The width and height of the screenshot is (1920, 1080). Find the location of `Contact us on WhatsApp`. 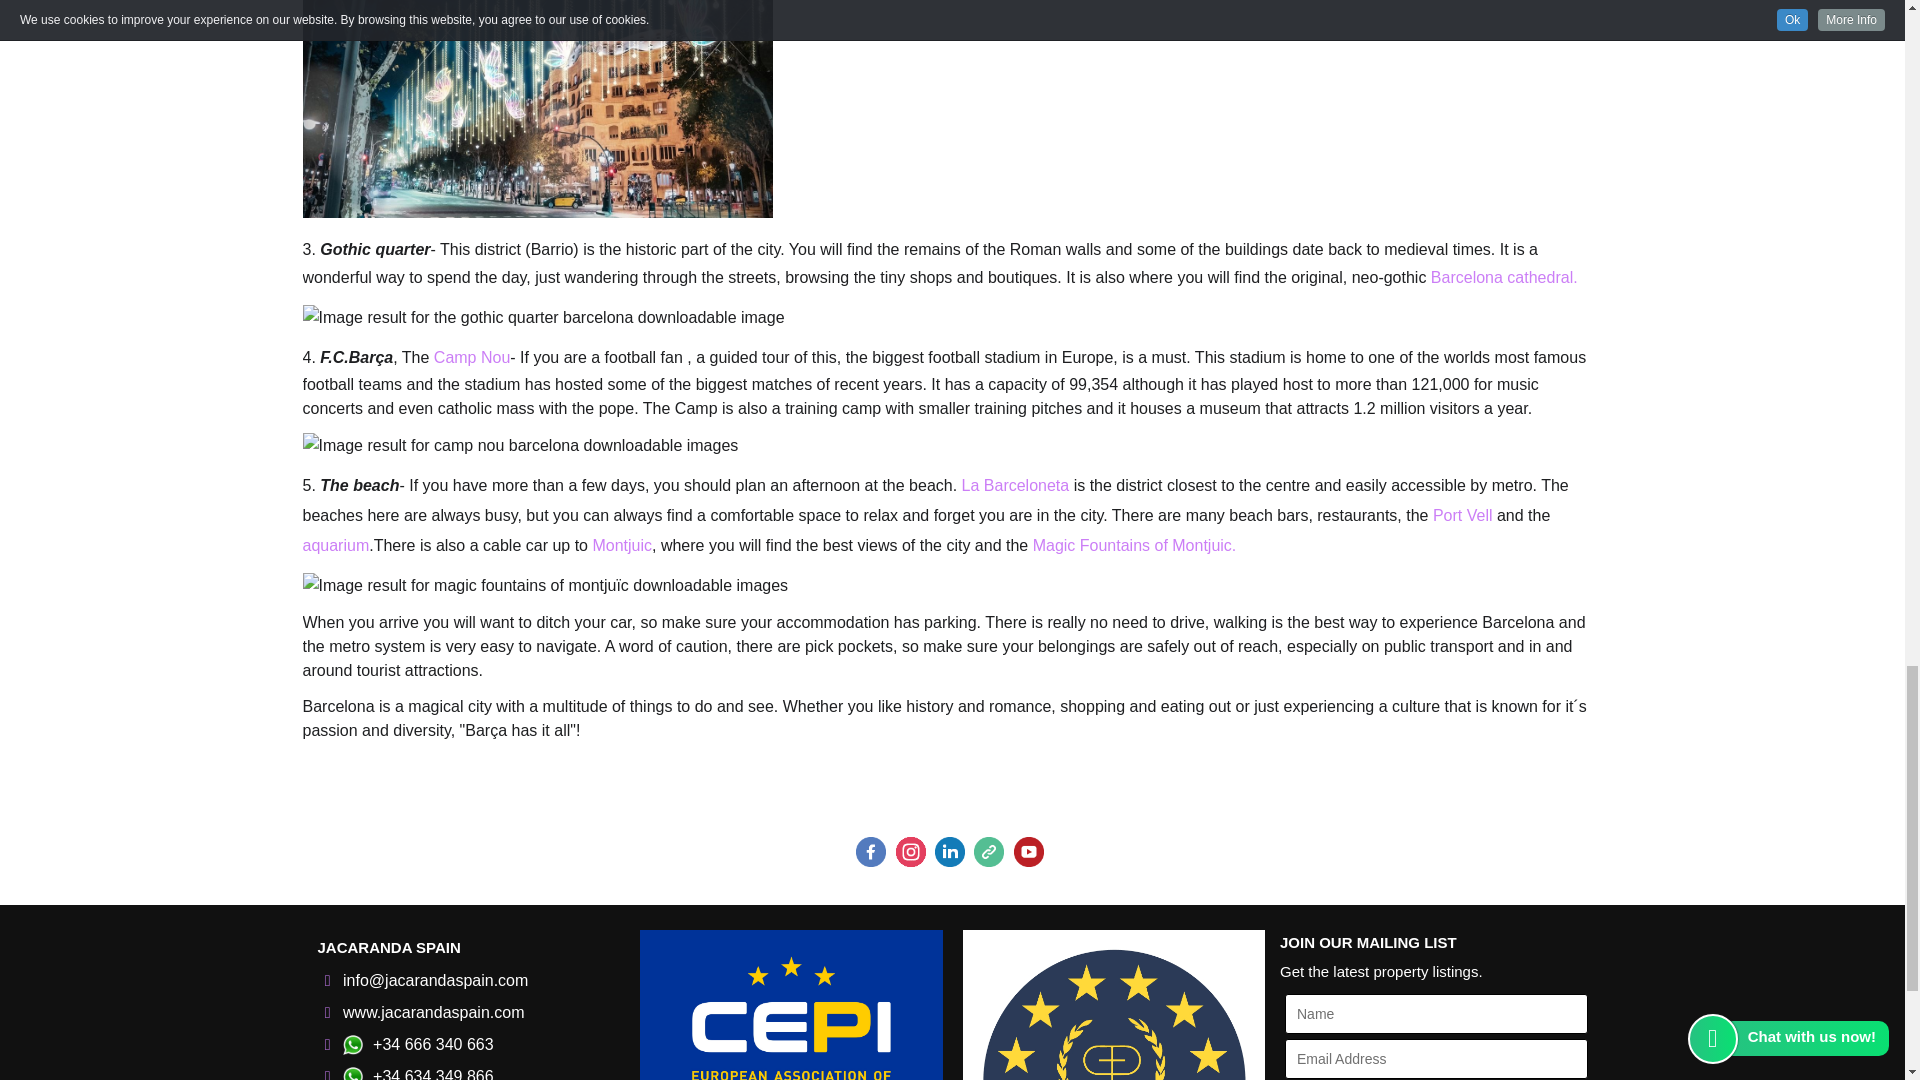

Contact us on WhatsApp is located at coordinates (352, 1074).